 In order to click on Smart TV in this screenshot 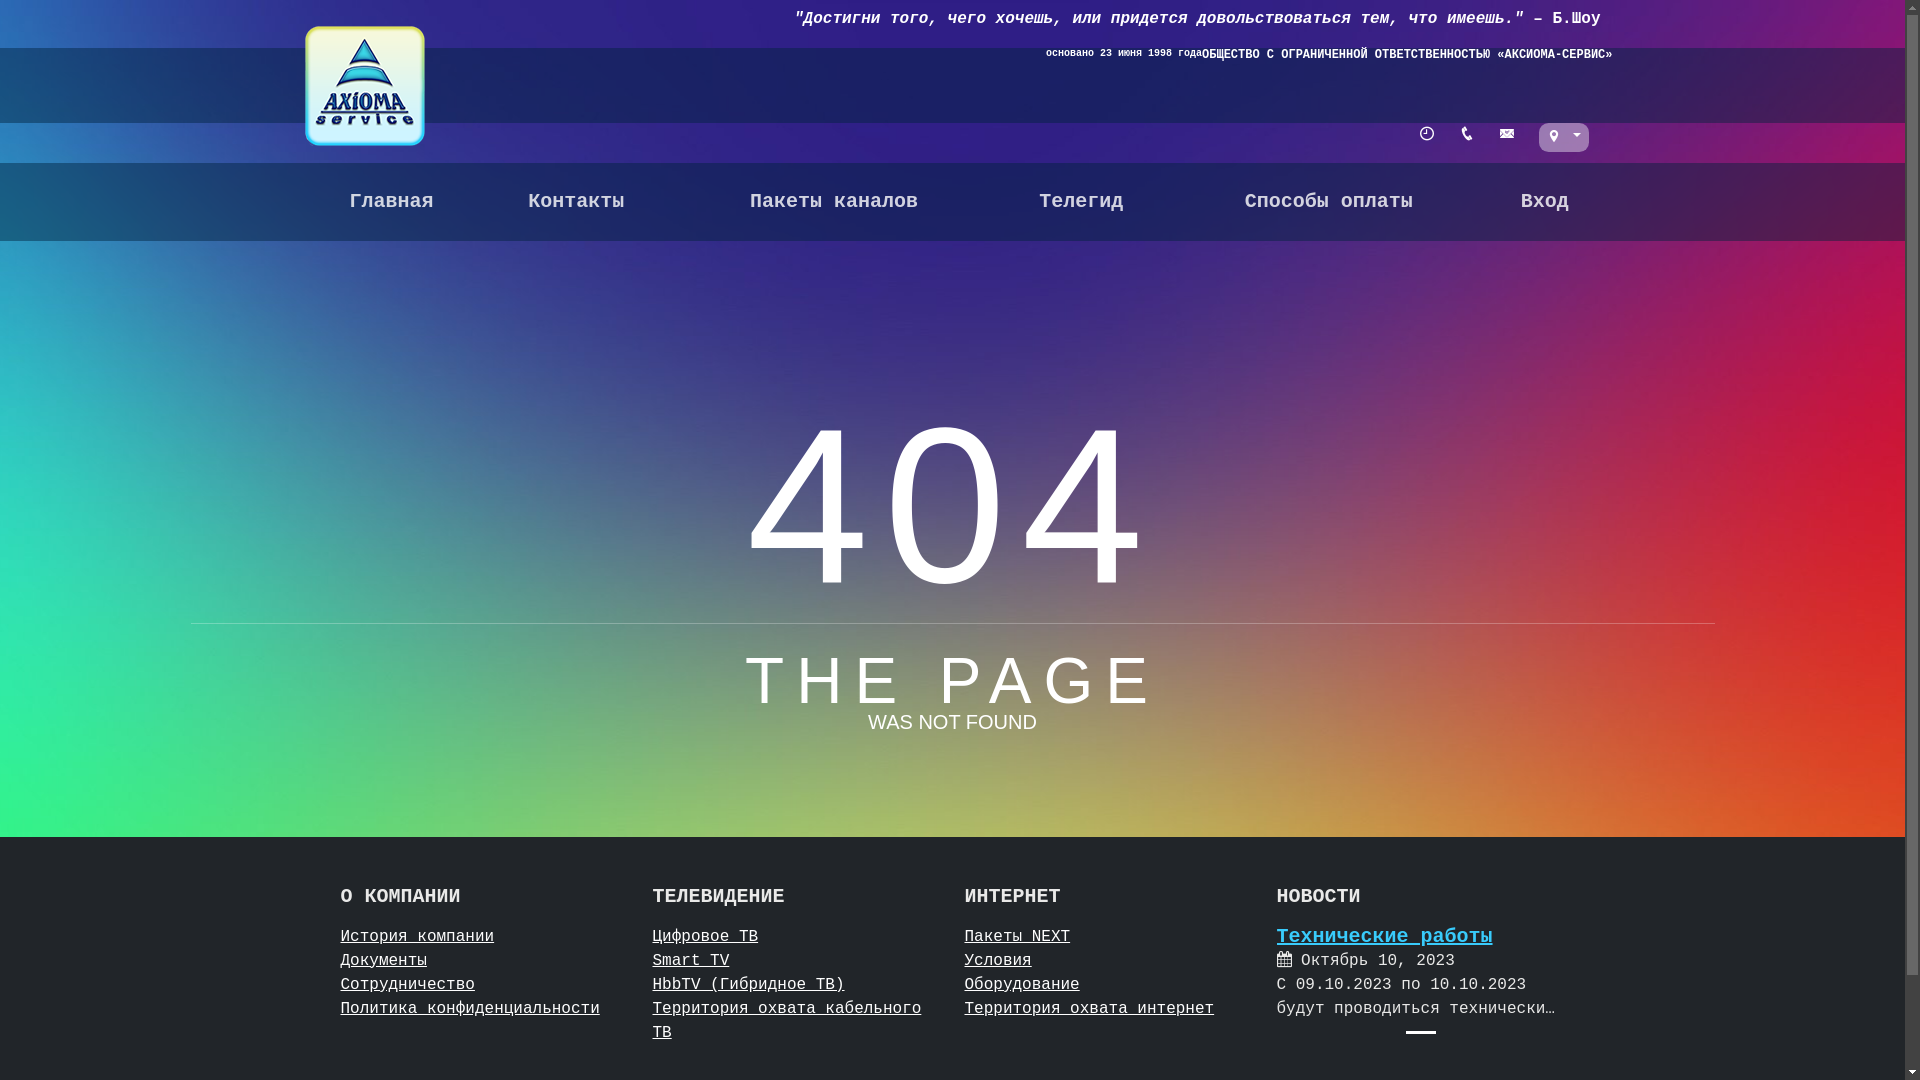, I will do `click(690, 961)`.